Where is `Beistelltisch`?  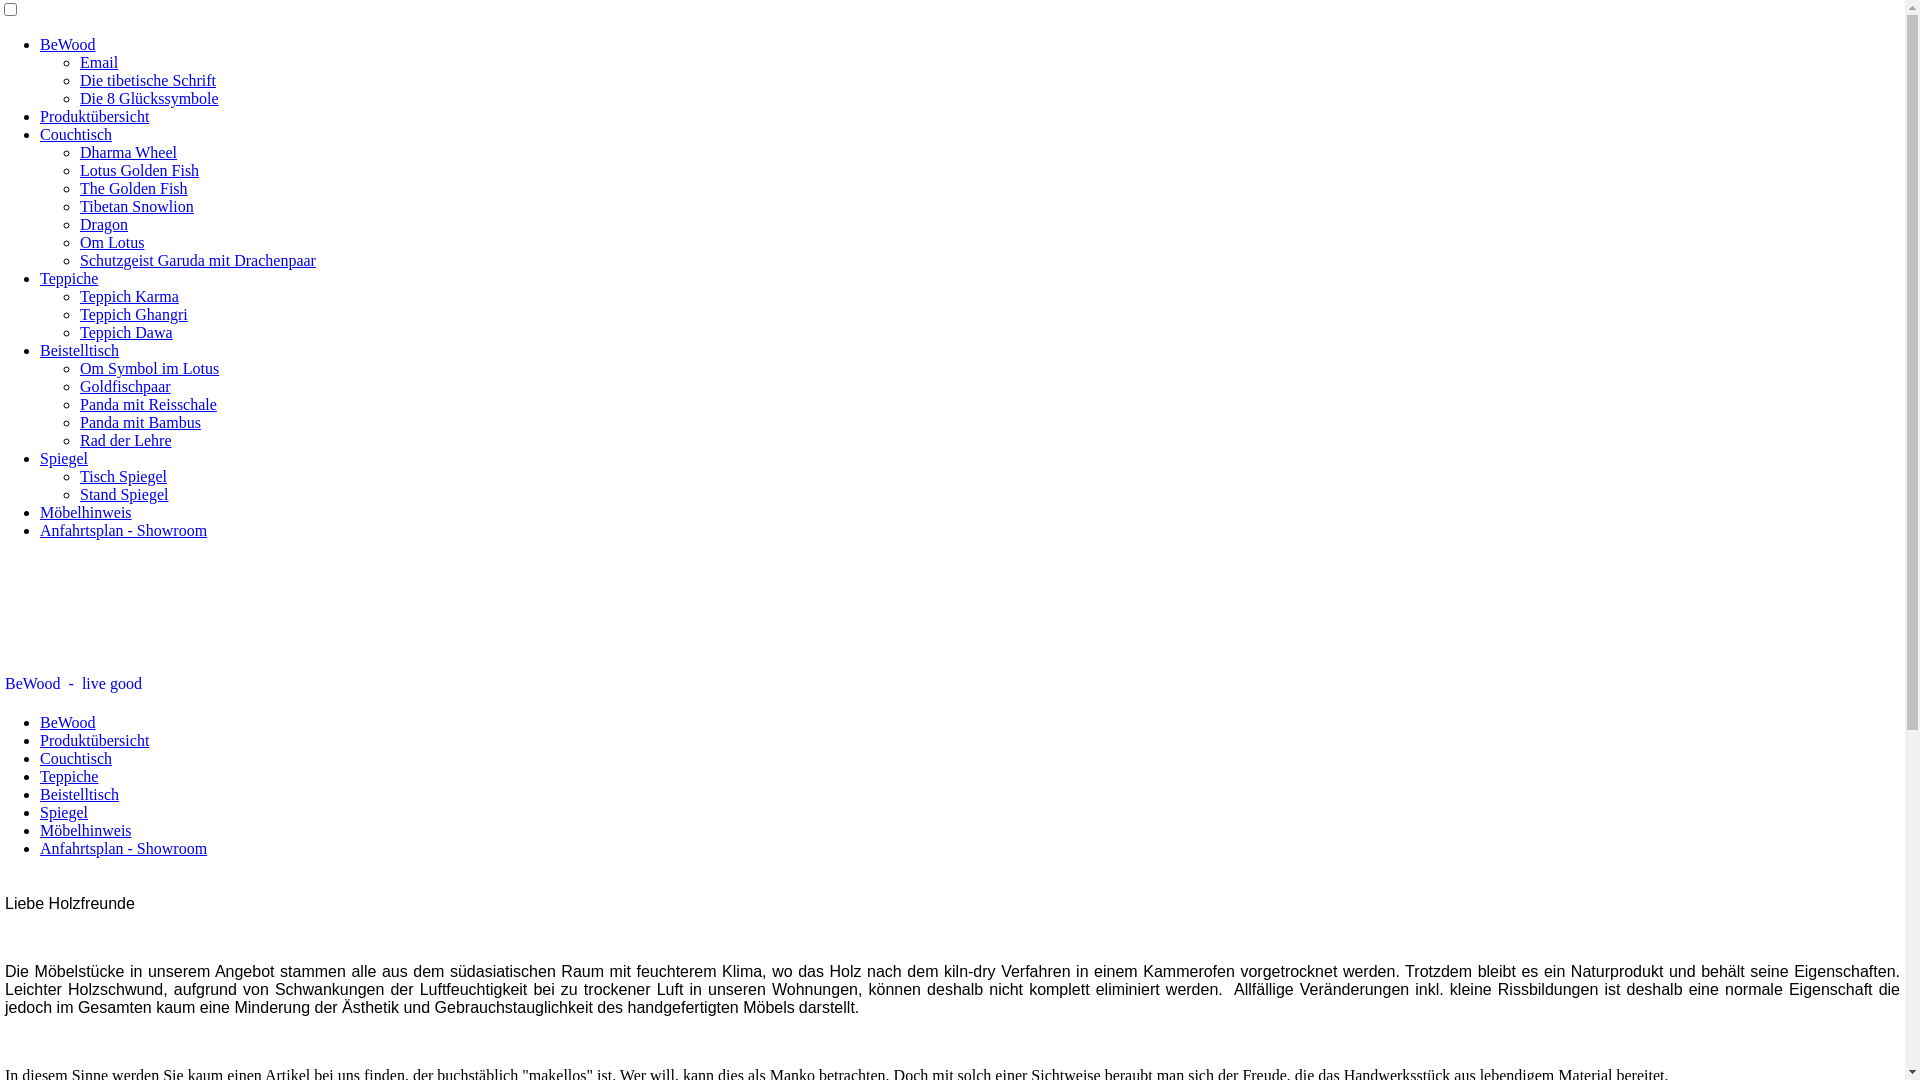
Beistelltisch is located at coordinates (80, 794).